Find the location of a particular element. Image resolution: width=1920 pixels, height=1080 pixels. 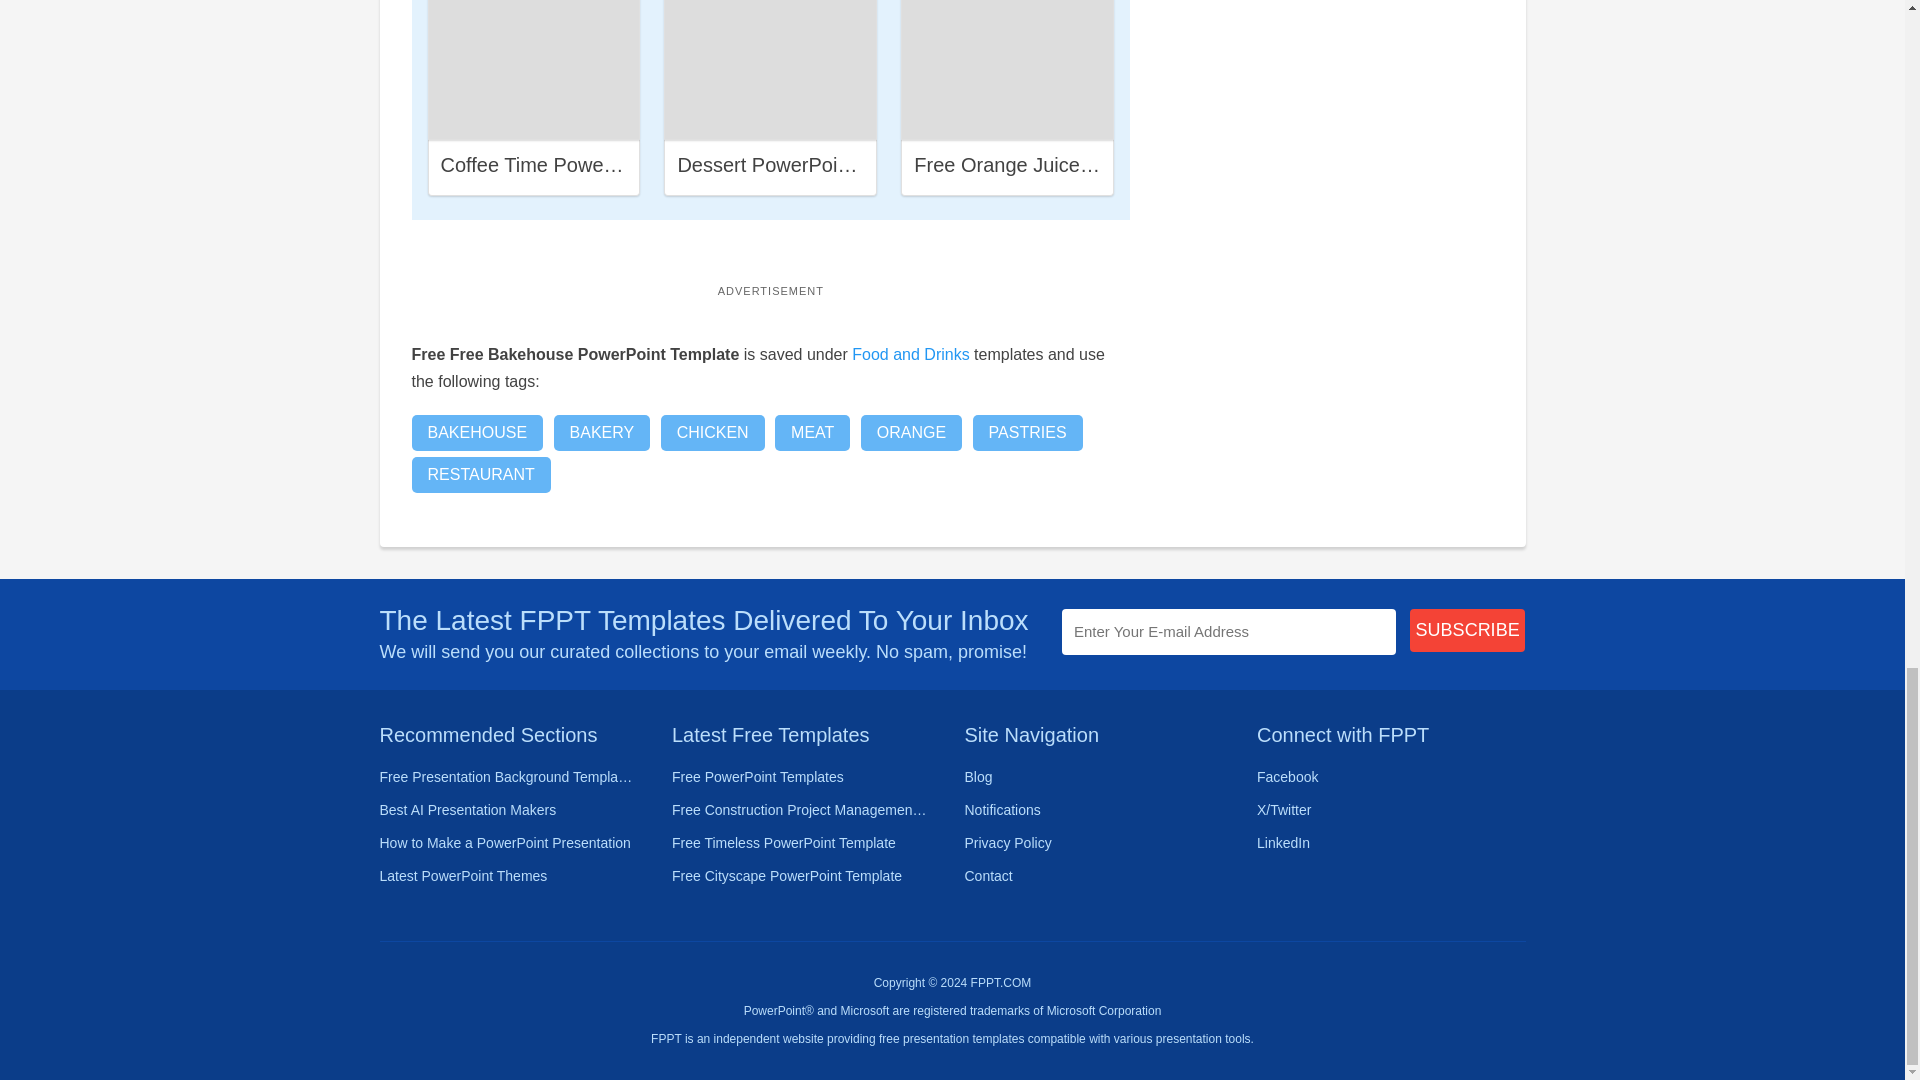

Subscribe is located at coordinates (1468, 630).